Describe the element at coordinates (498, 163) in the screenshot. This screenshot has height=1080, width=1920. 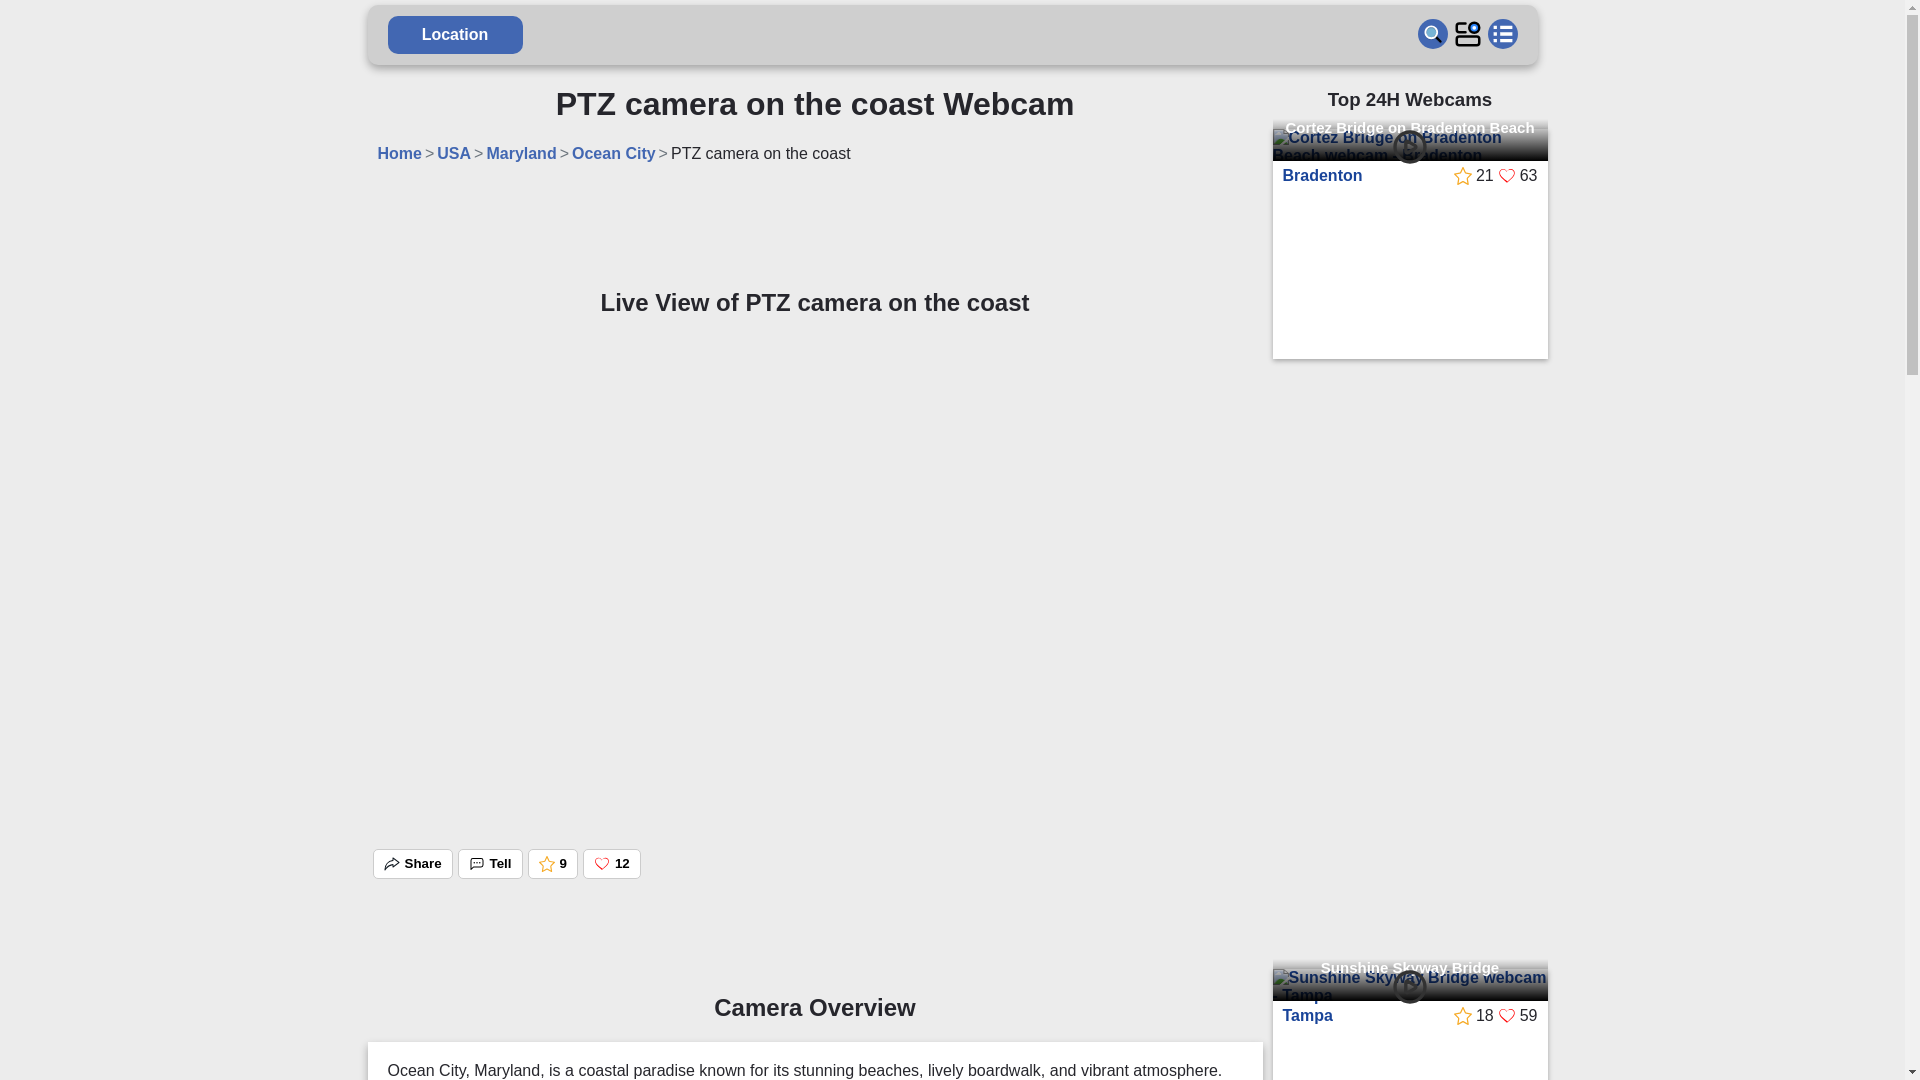
I see `Ocean City` at that location.